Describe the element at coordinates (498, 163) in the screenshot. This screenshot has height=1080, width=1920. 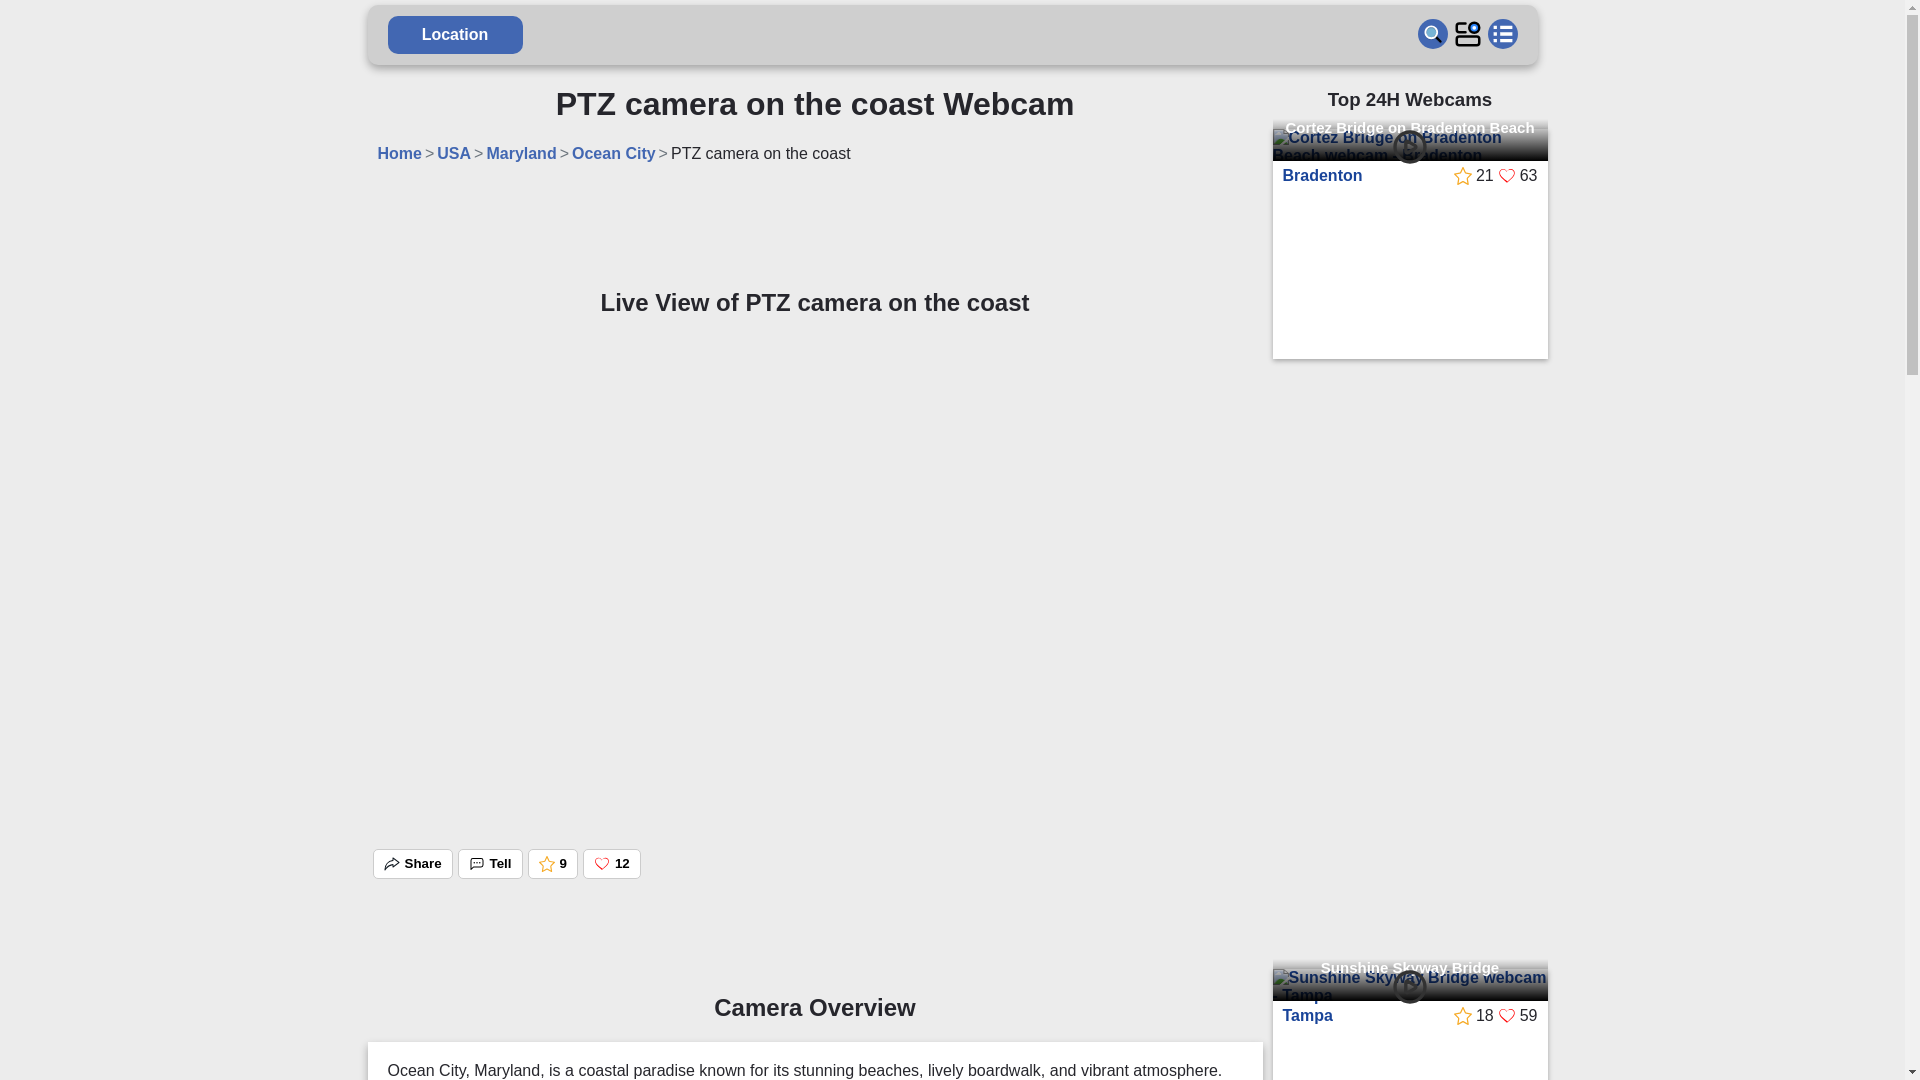
I see `Ocean City` at that location.